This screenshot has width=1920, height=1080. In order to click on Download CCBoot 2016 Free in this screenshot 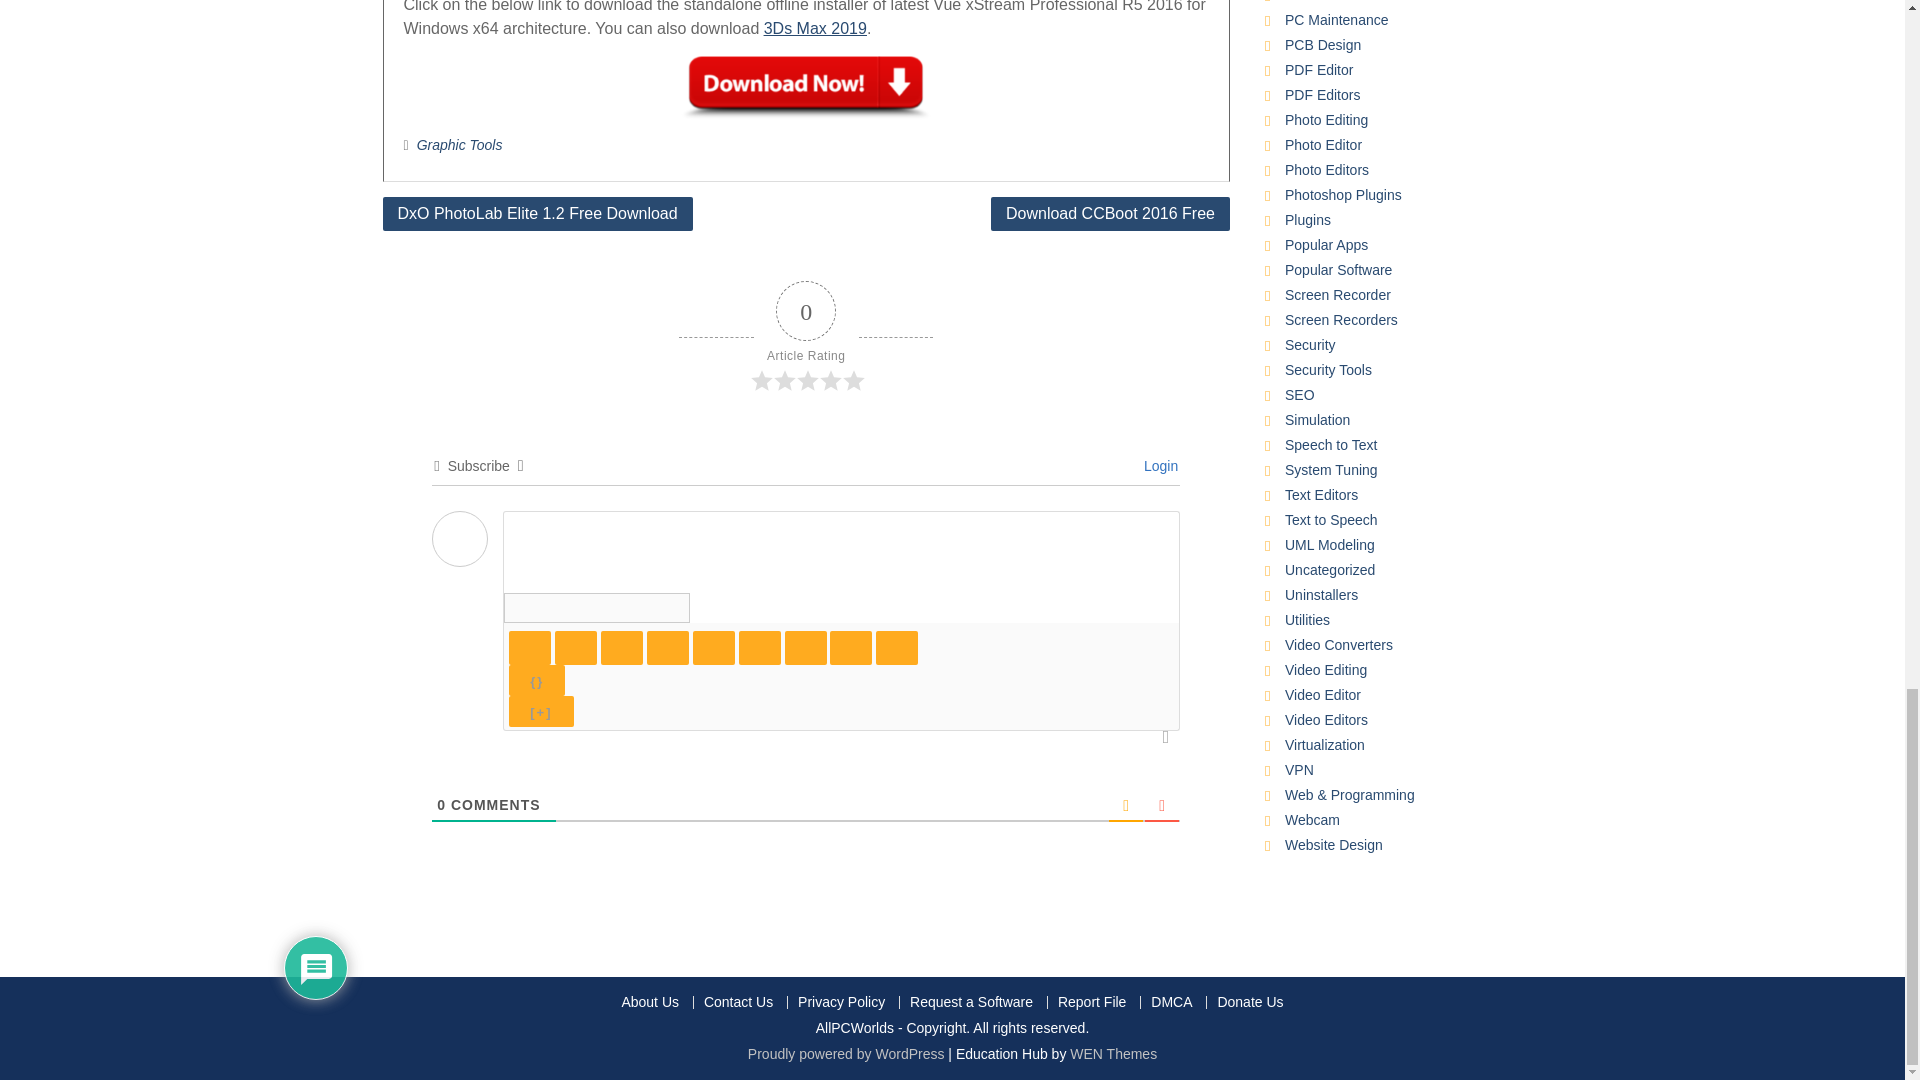, I will do `click(1110, 214)`.